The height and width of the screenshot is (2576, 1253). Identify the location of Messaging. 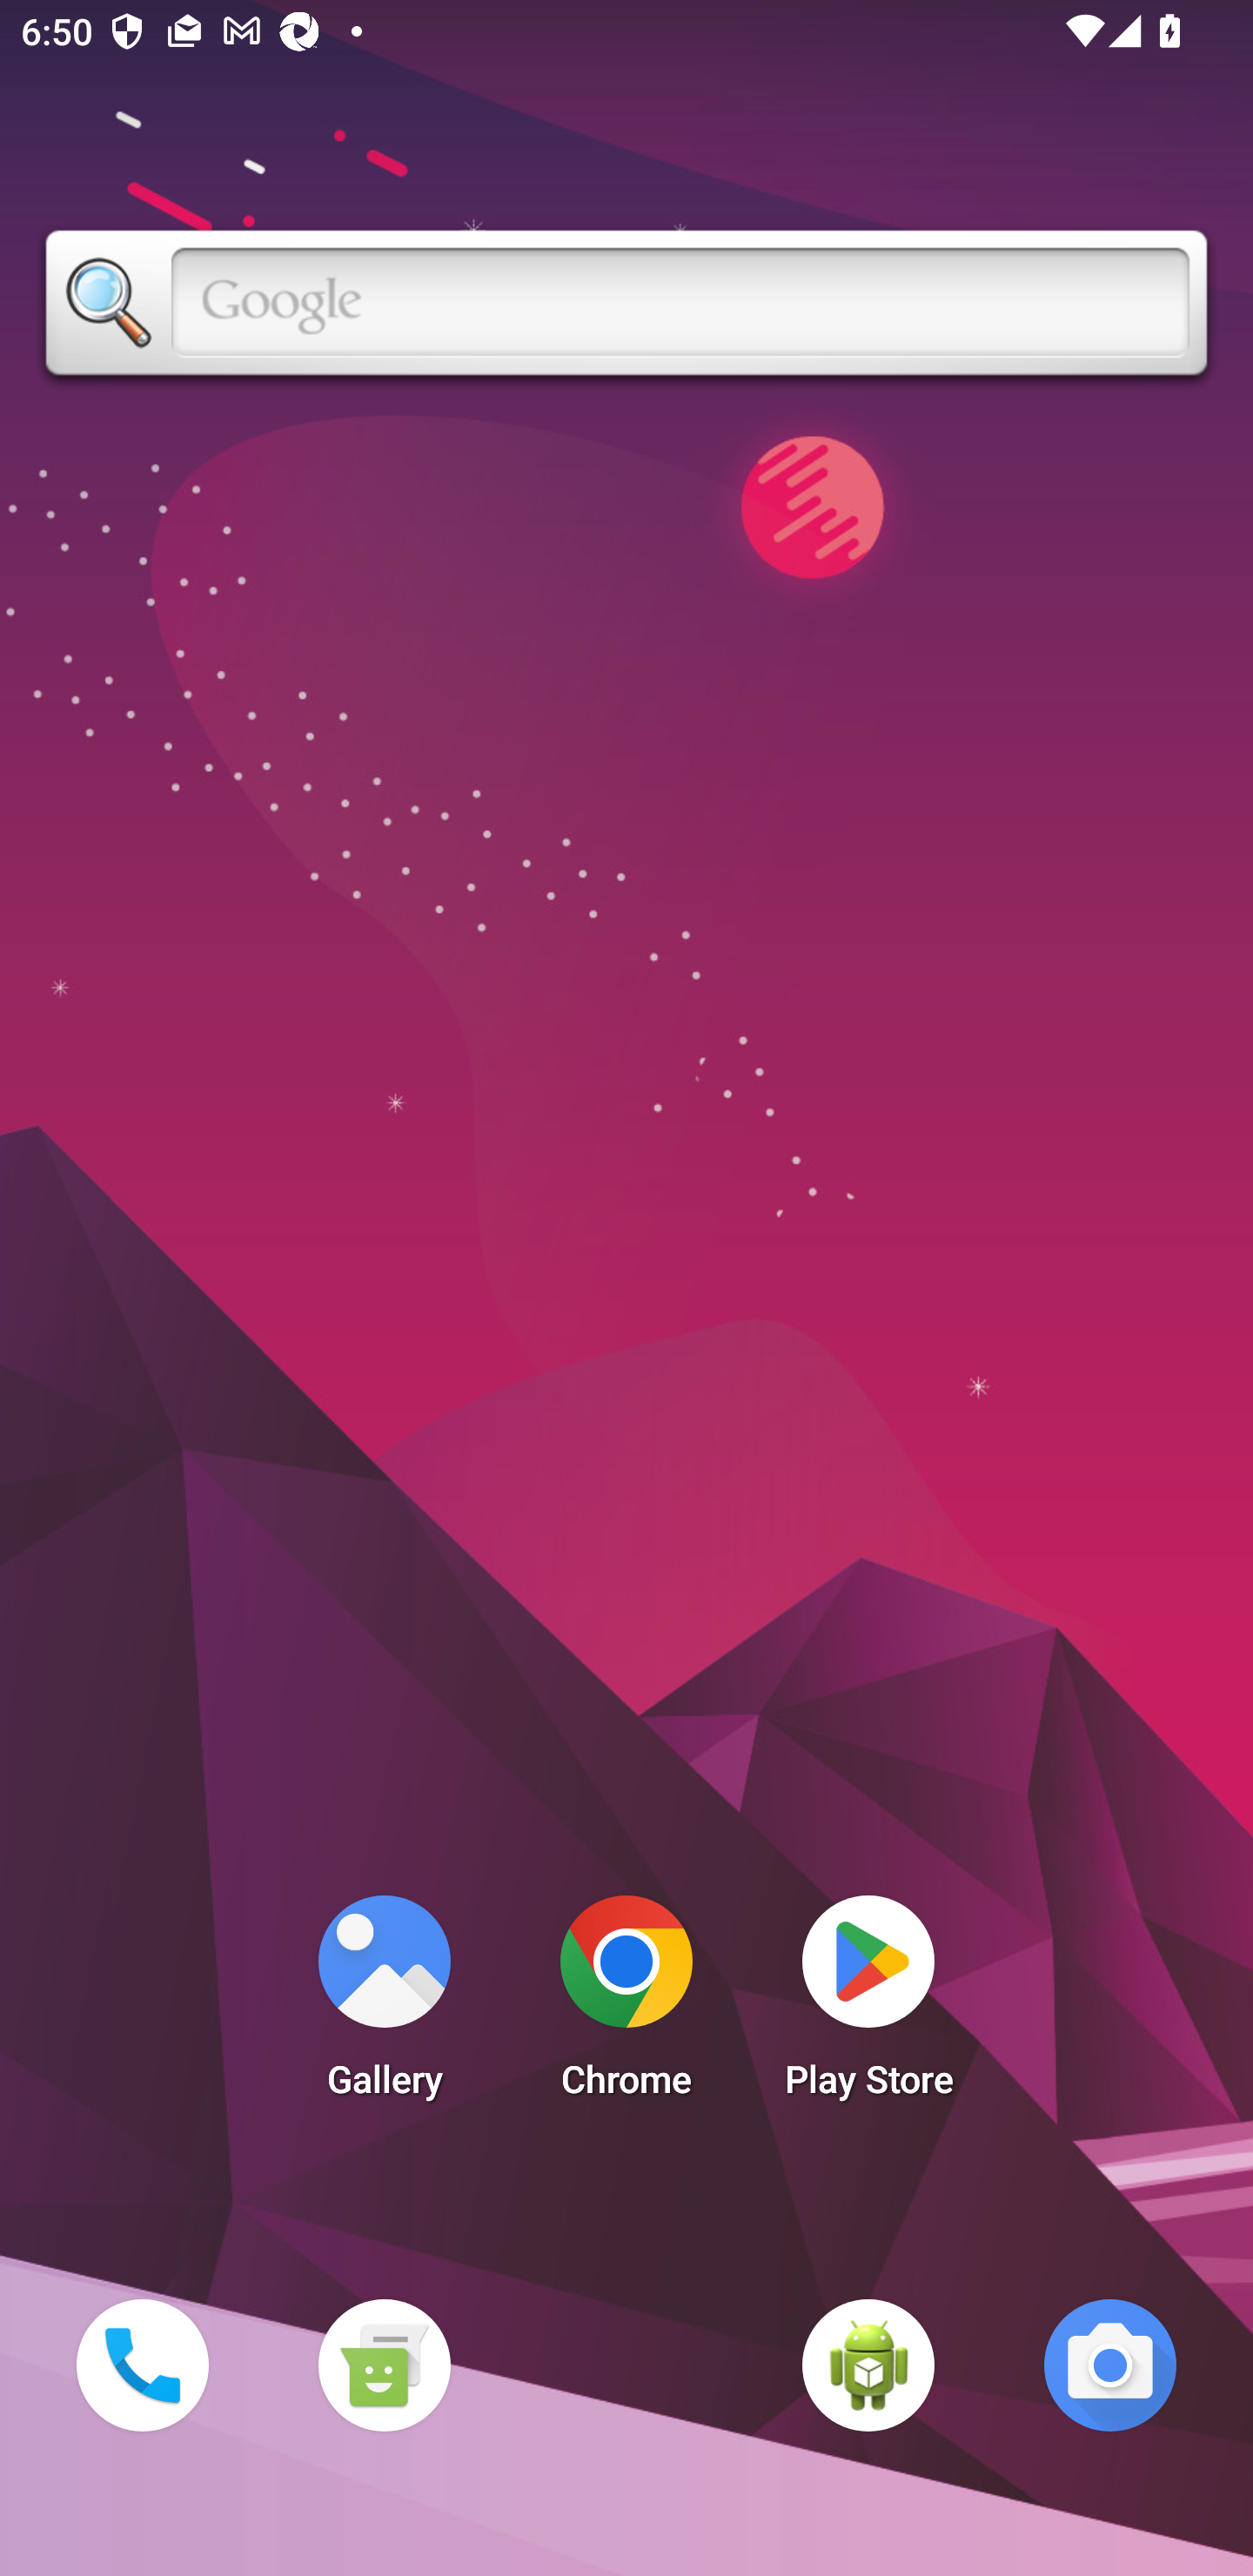
(384, 2365).